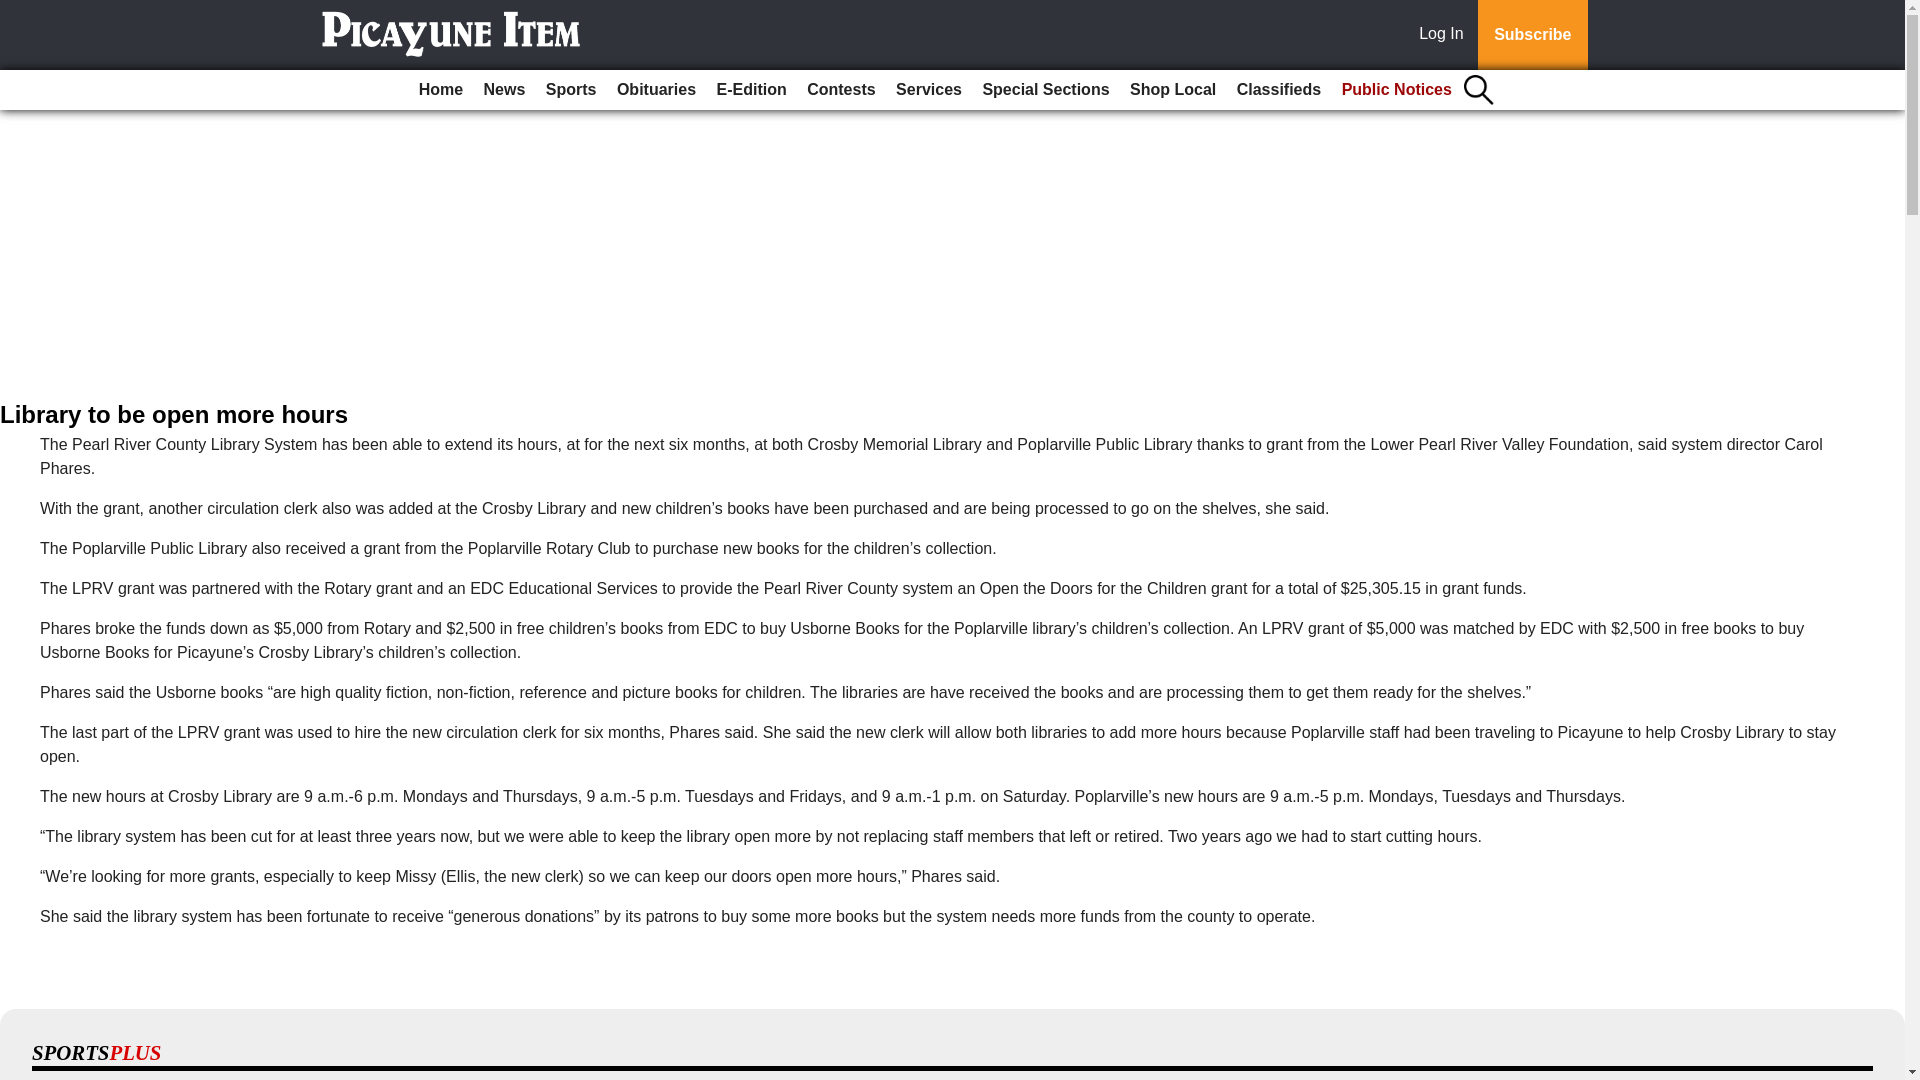 Image resolution: width=1920 pixels, height=1080 pixels. Describe the element at coordinates (1278, 90) in the screenshot. I see `Classifieds` at that location.